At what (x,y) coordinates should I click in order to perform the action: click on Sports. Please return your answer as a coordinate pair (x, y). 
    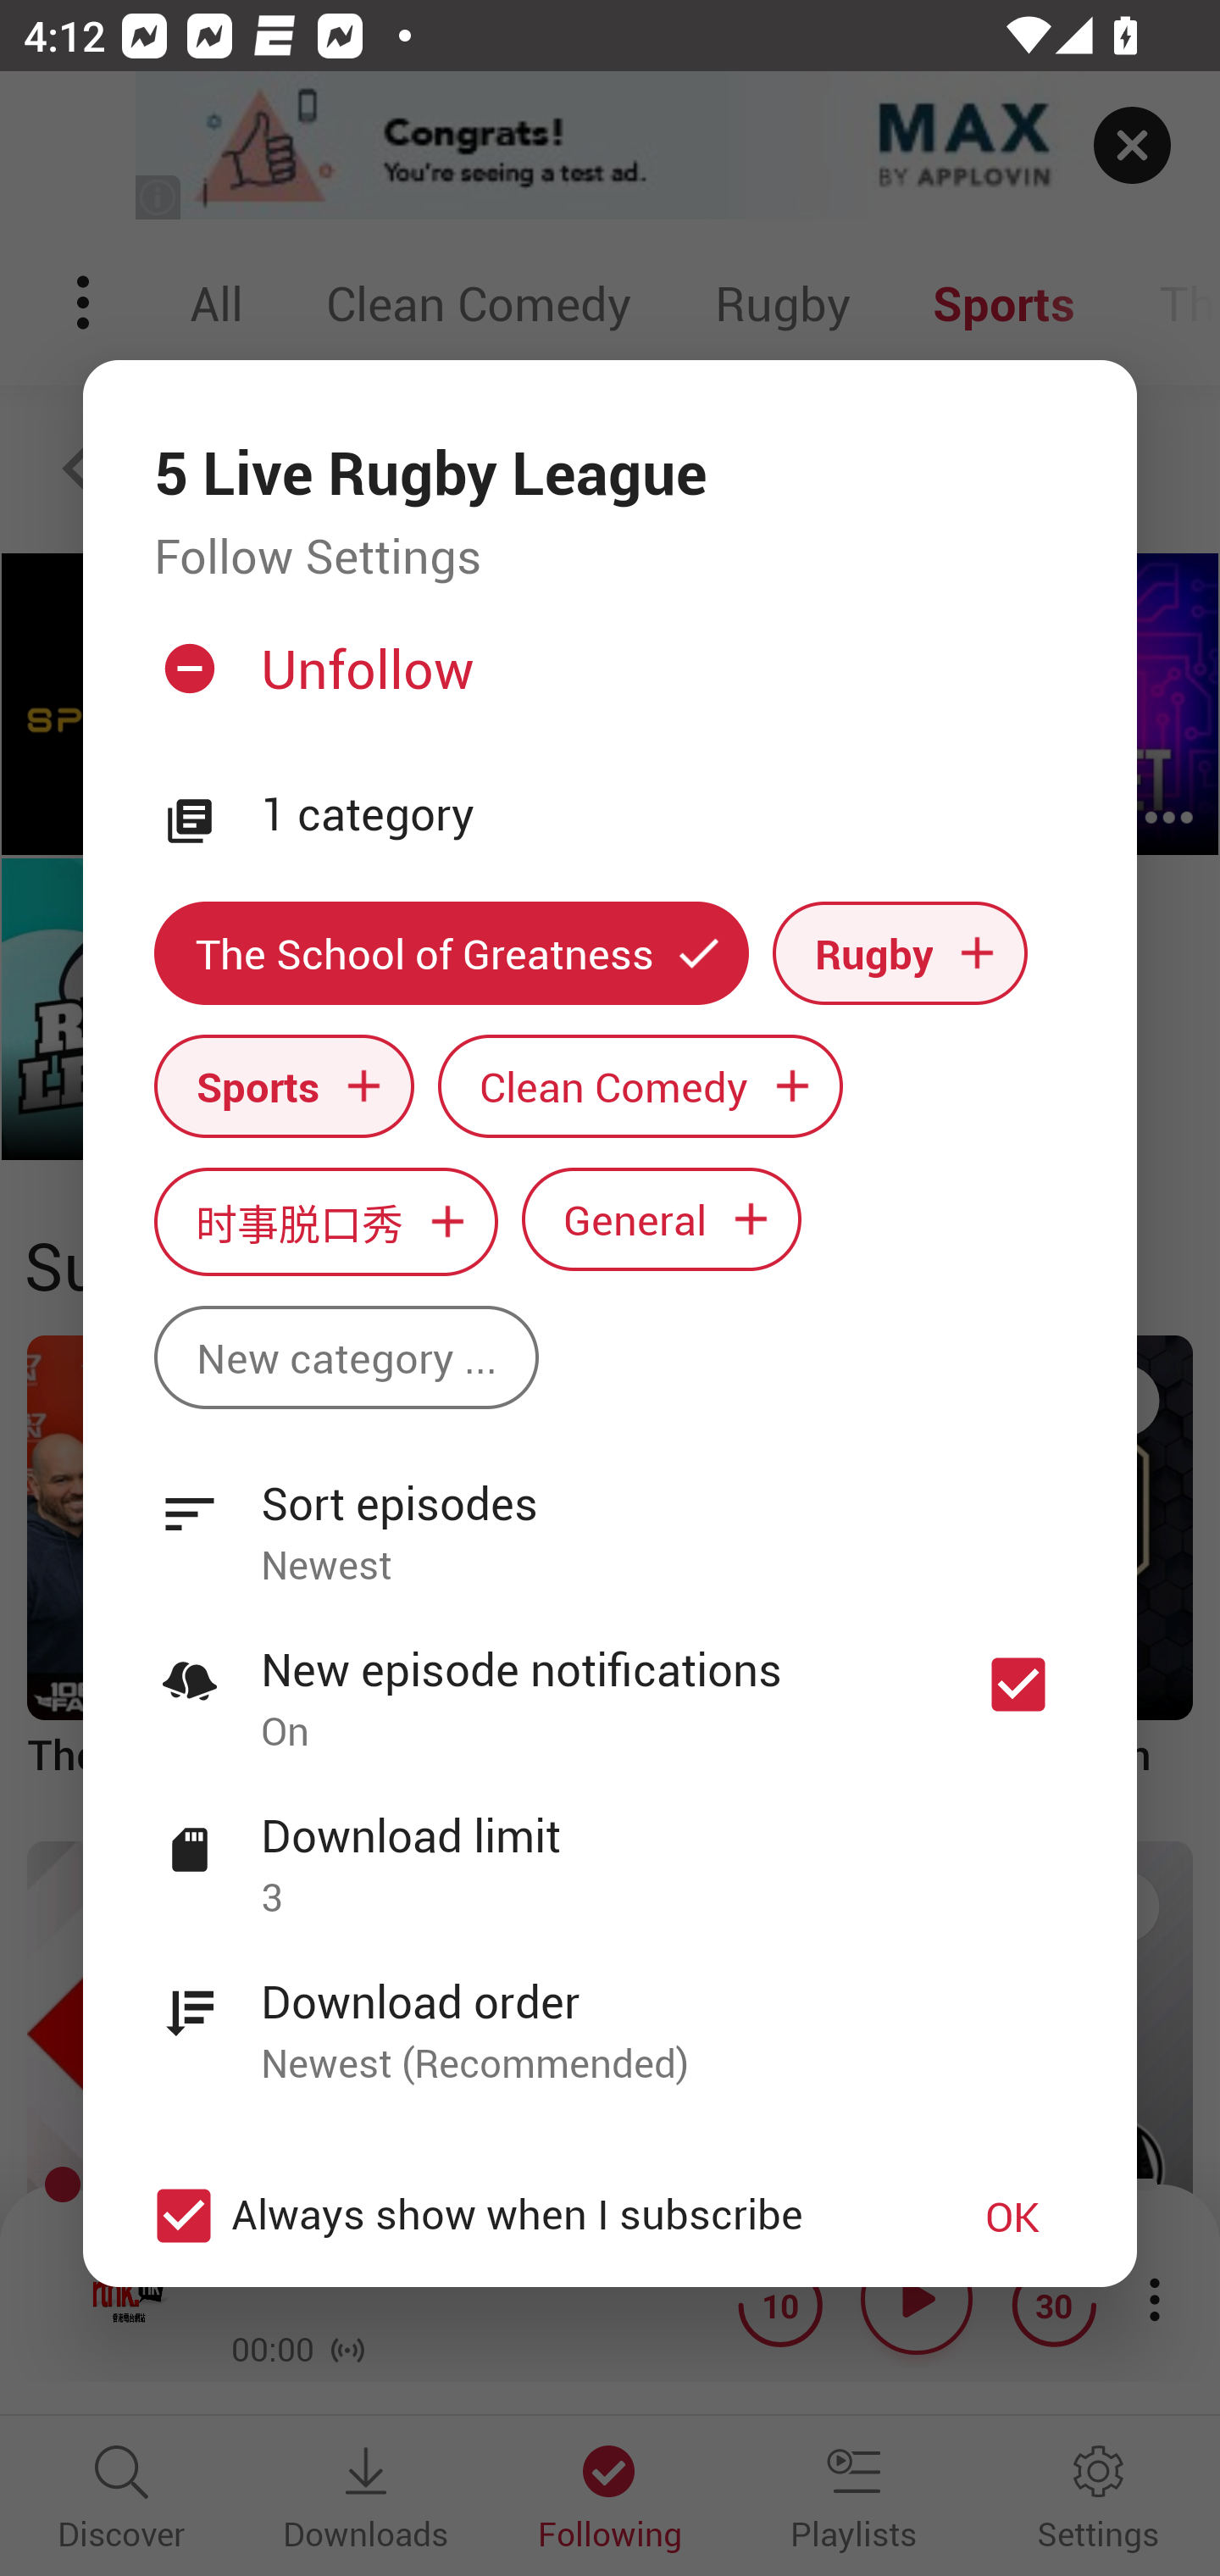
    Looking at the image, I should click on (284, 1086).